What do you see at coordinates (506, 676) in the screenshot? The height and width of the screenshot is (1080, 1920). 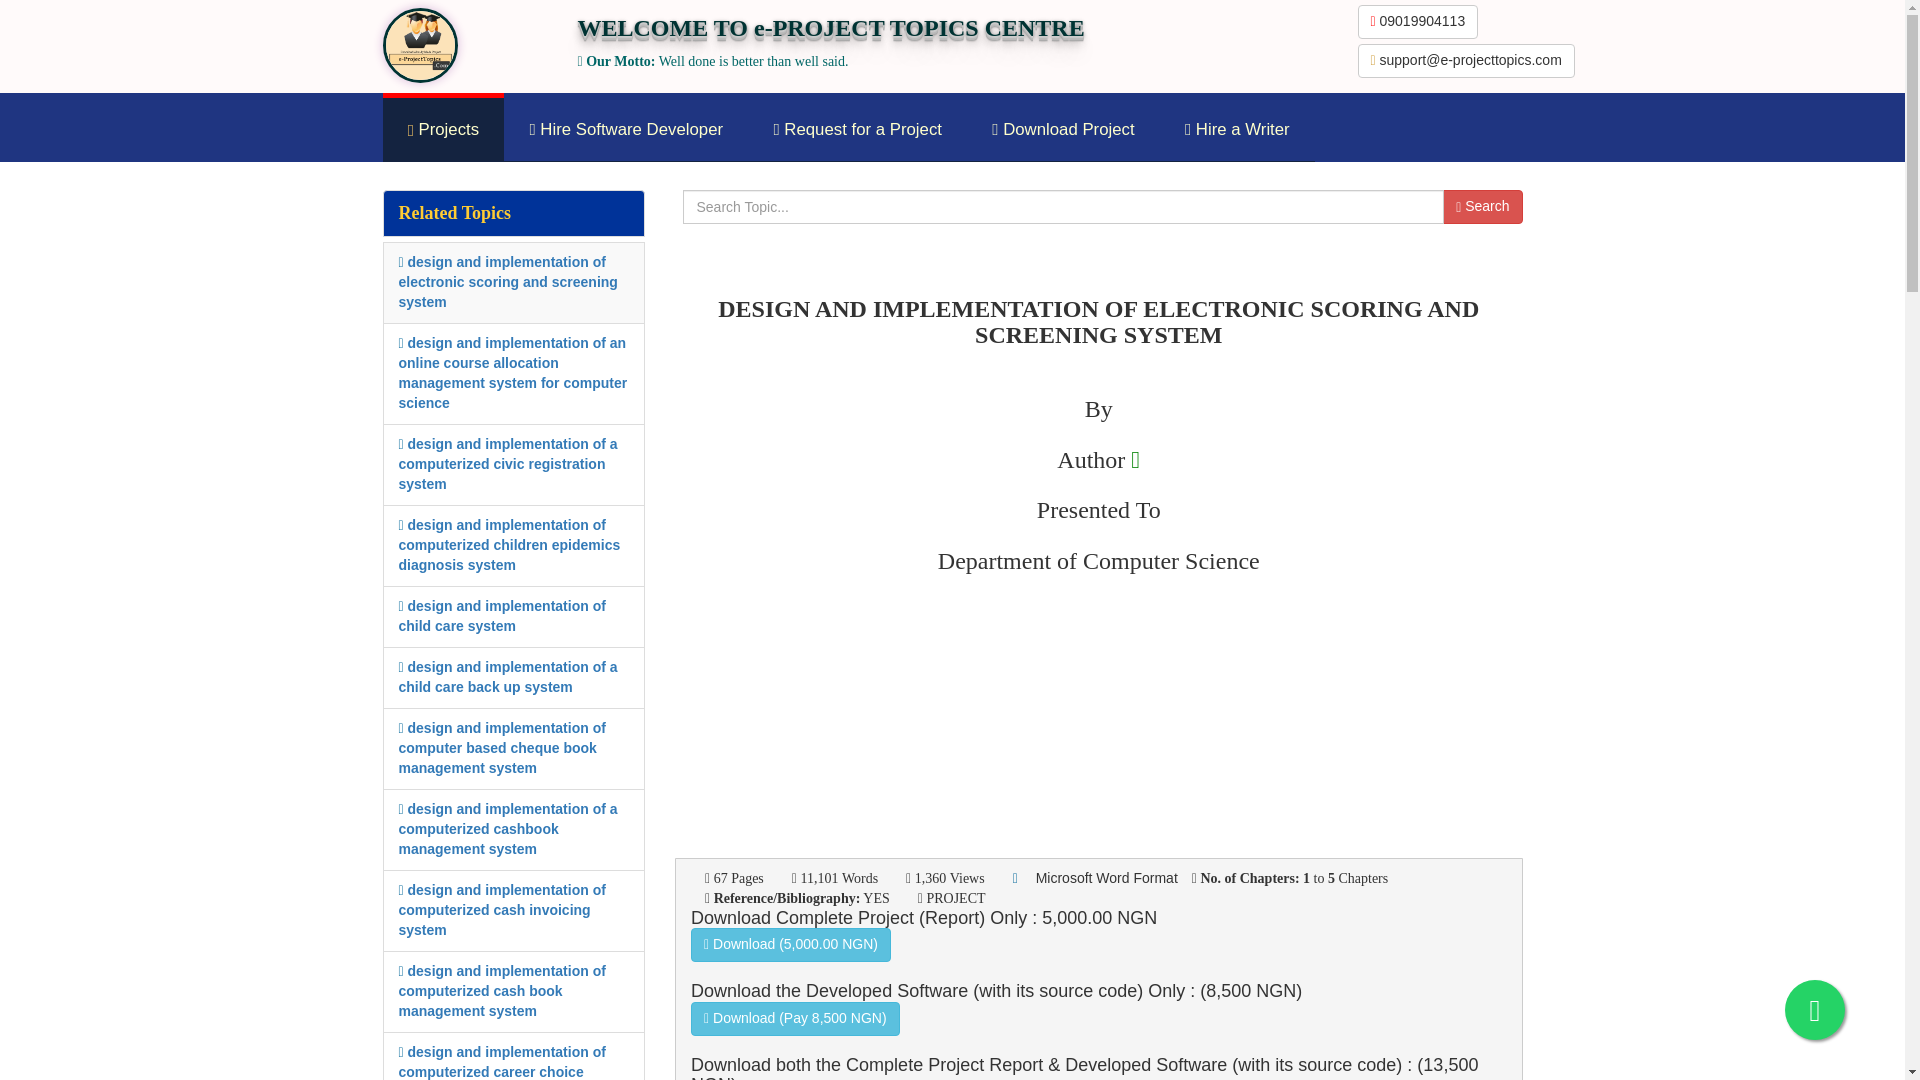 I see `design and implementation of a child care back up system` at bounding box center [506, 676].